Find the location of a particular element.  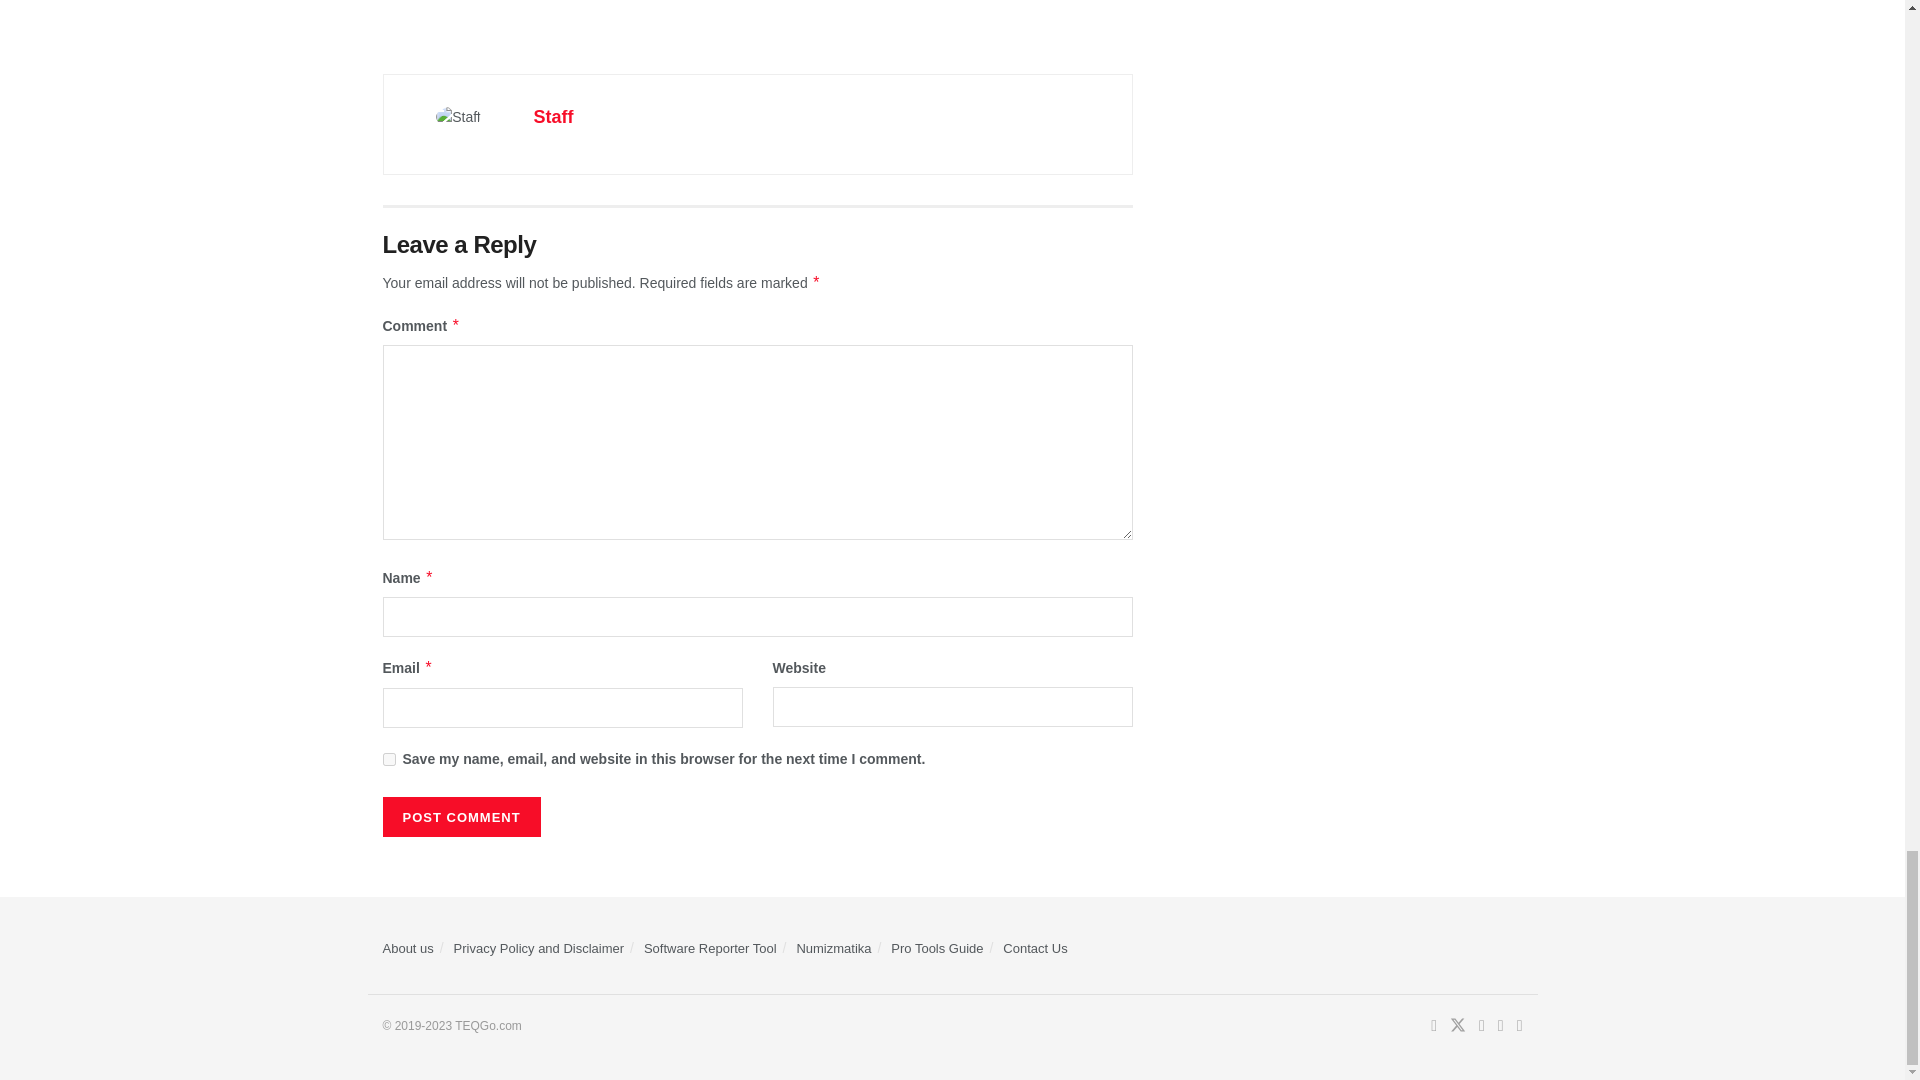

yes is located at coordinates (388, 758).